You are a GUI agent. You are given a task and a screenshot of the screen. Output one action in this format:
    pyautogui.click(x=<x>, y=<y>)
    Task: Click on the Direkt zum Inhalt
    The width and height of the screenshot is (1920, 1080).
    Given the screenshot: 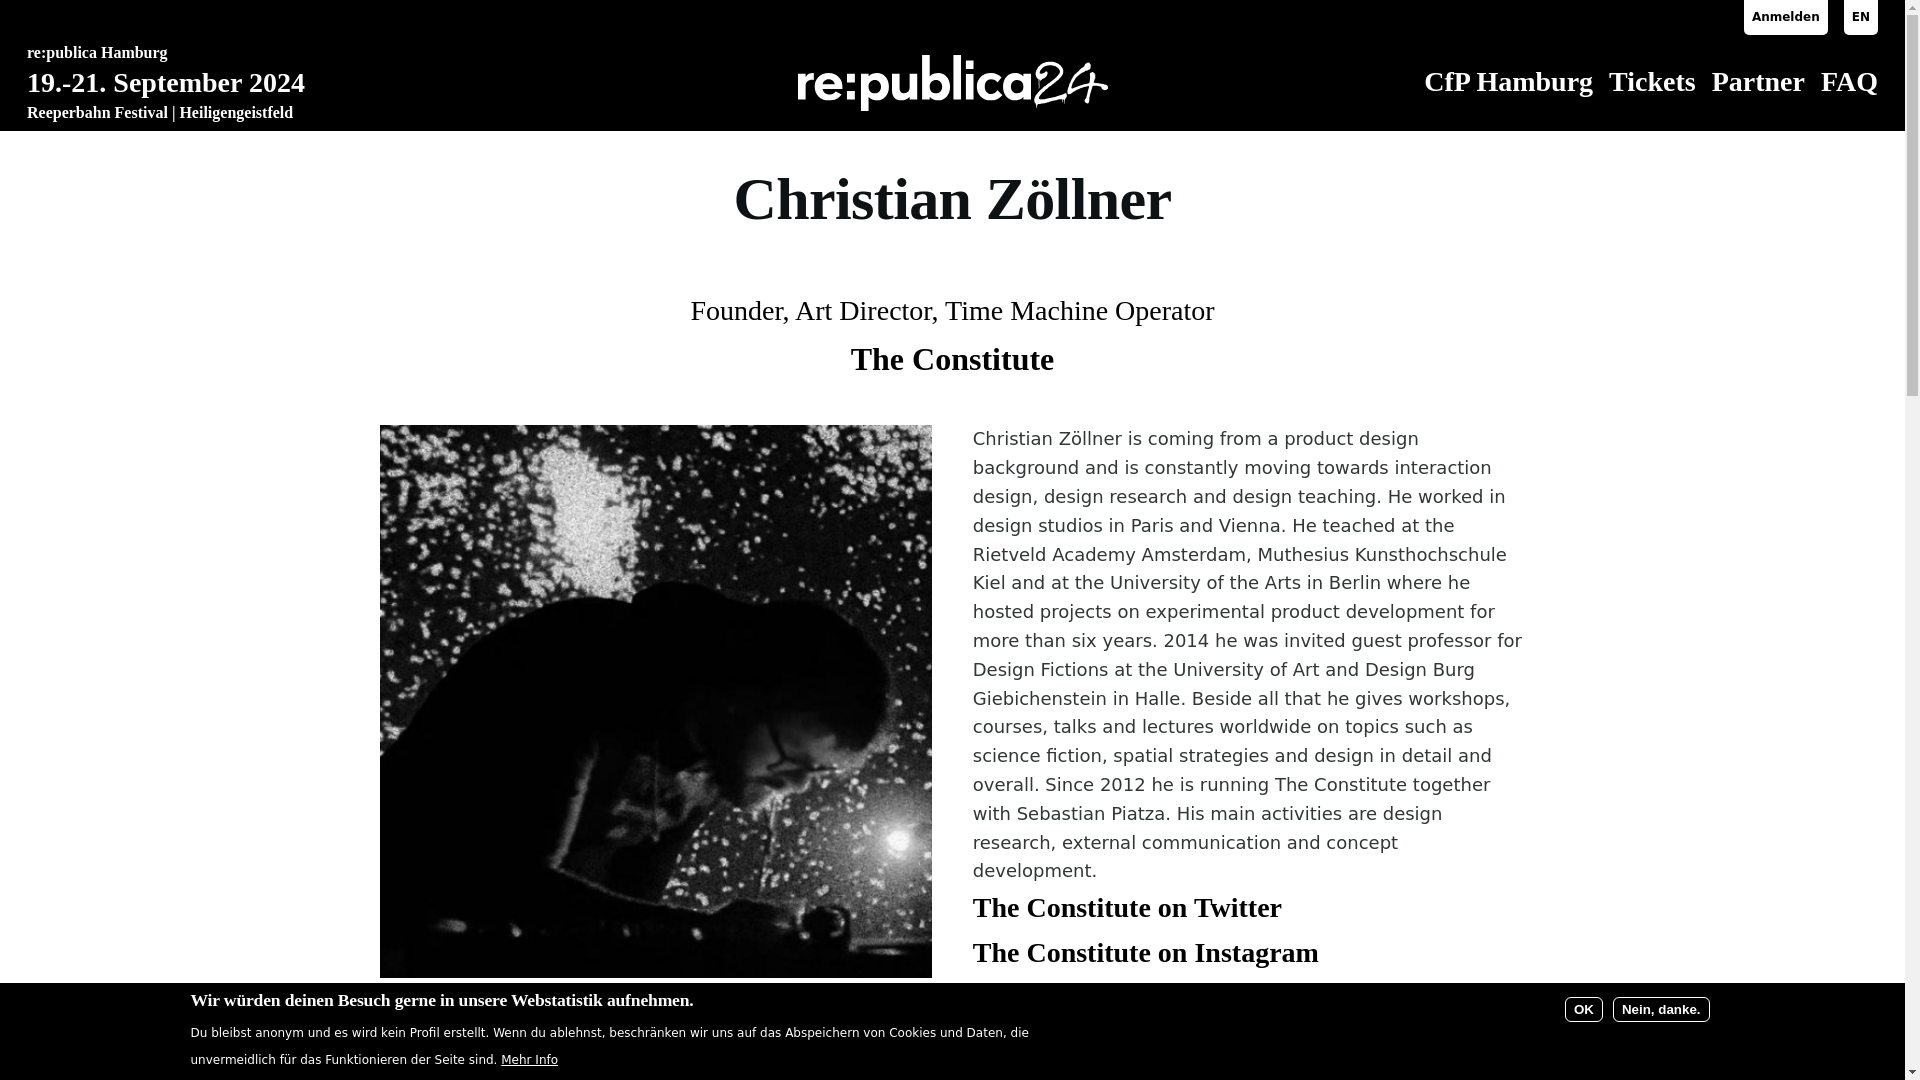 What is the action you would take?
    pyautogui.click(x=785, y=9)
    